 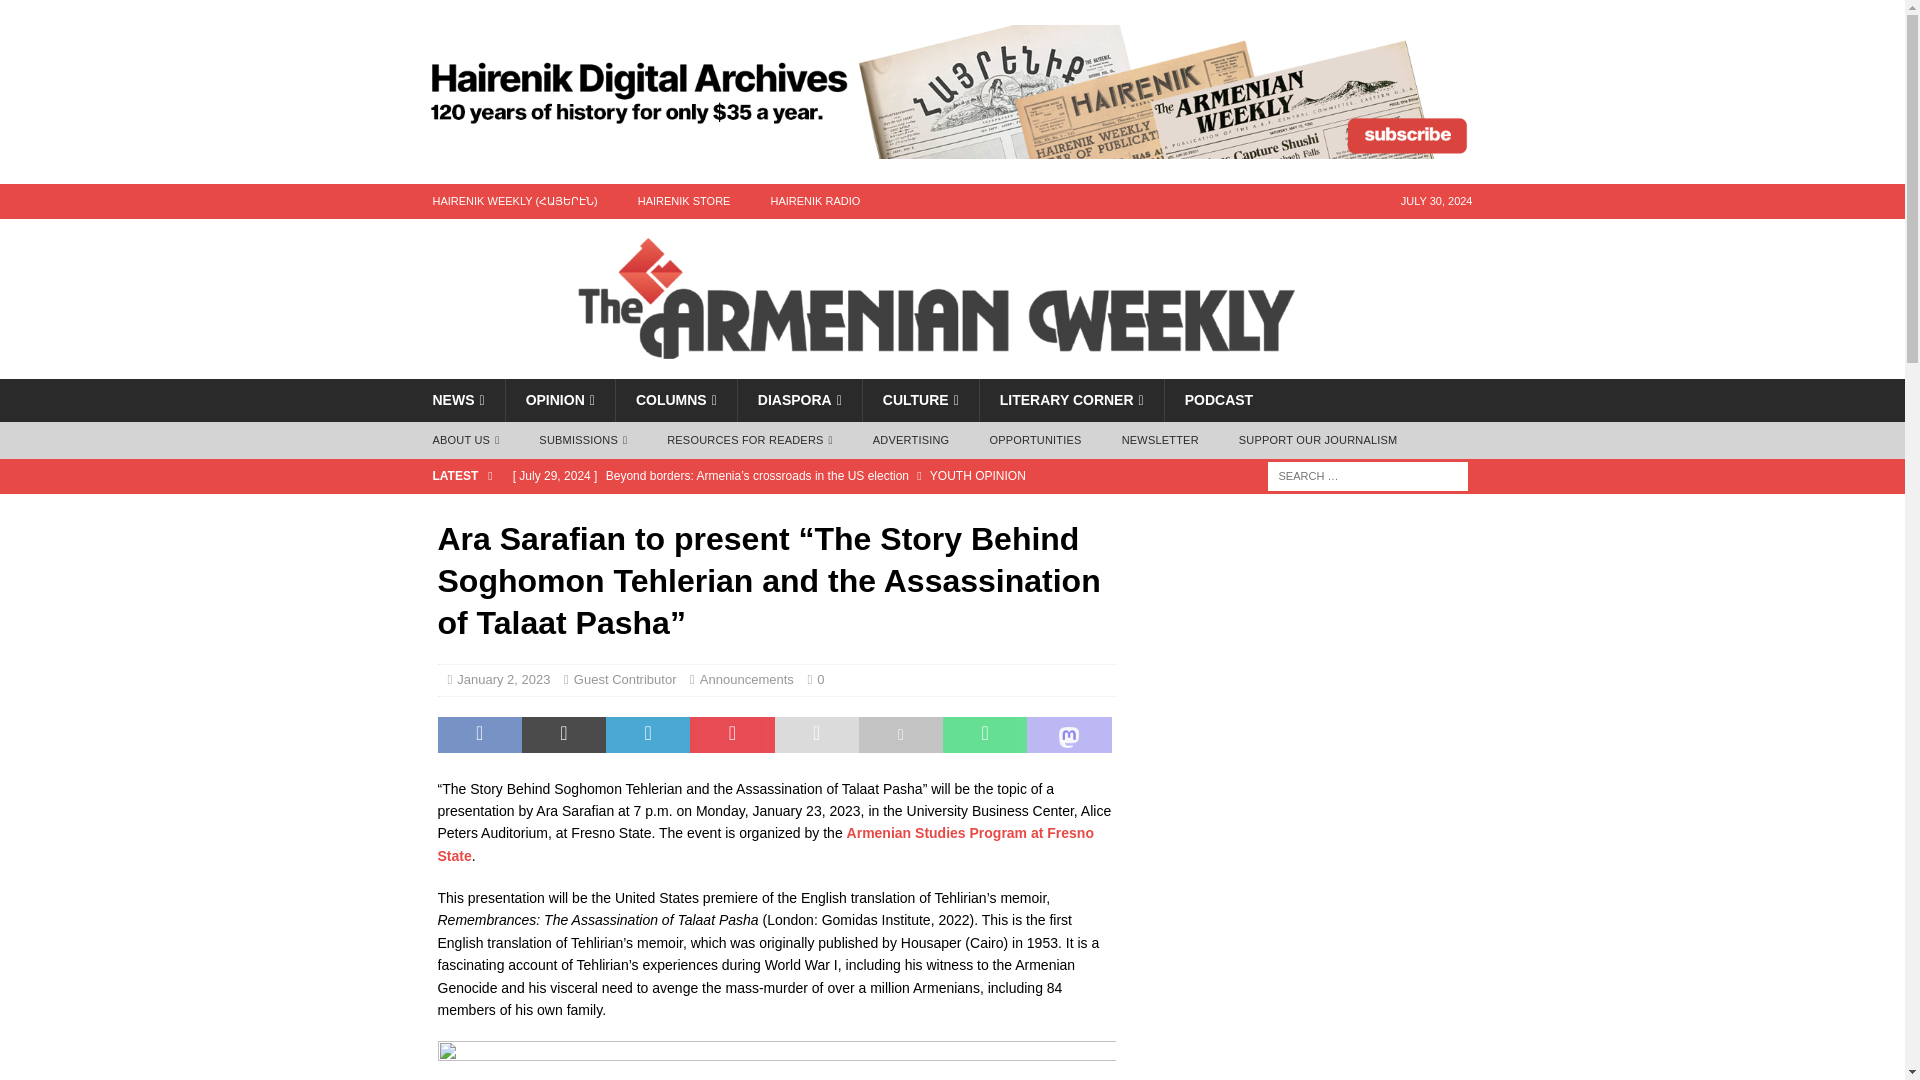 I want to click on Send this article to a friend, so click(x=816, y=734).